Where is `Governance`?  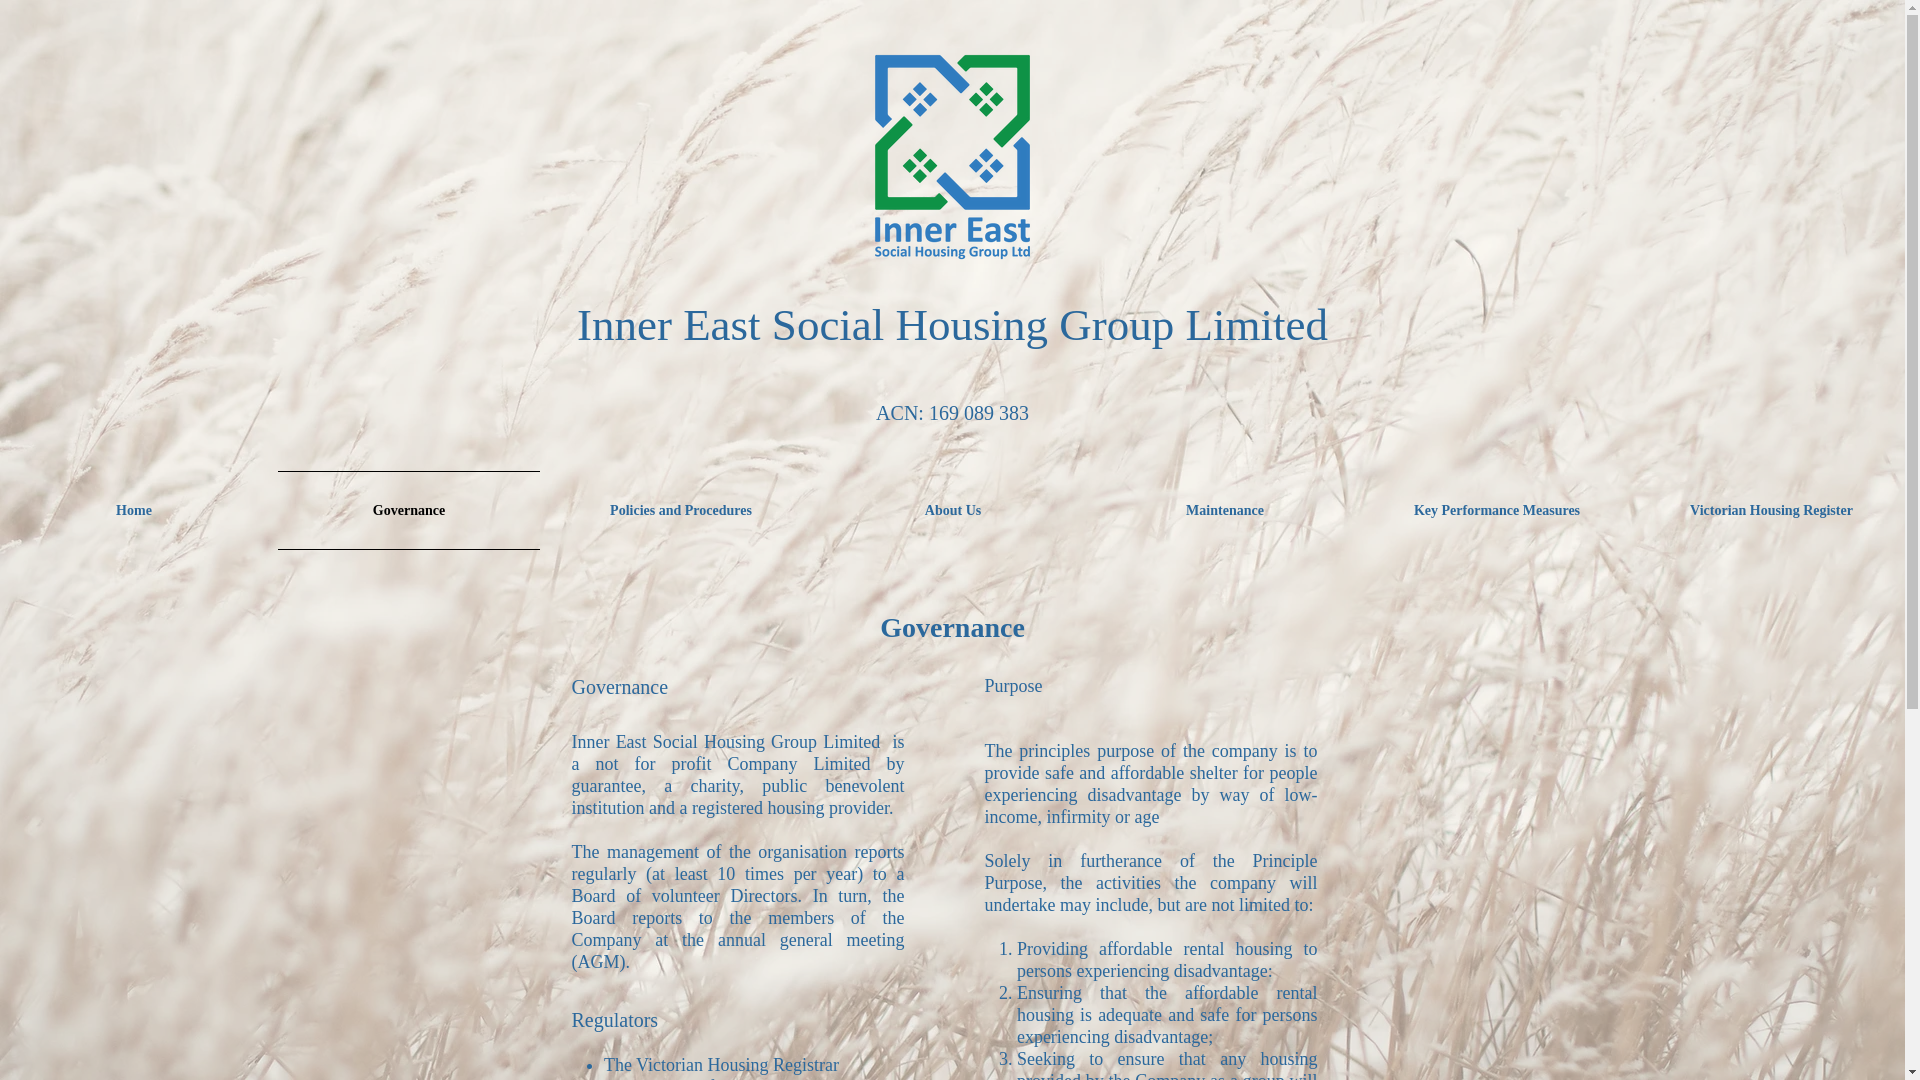 Governance is located at coordinates (409, 510).